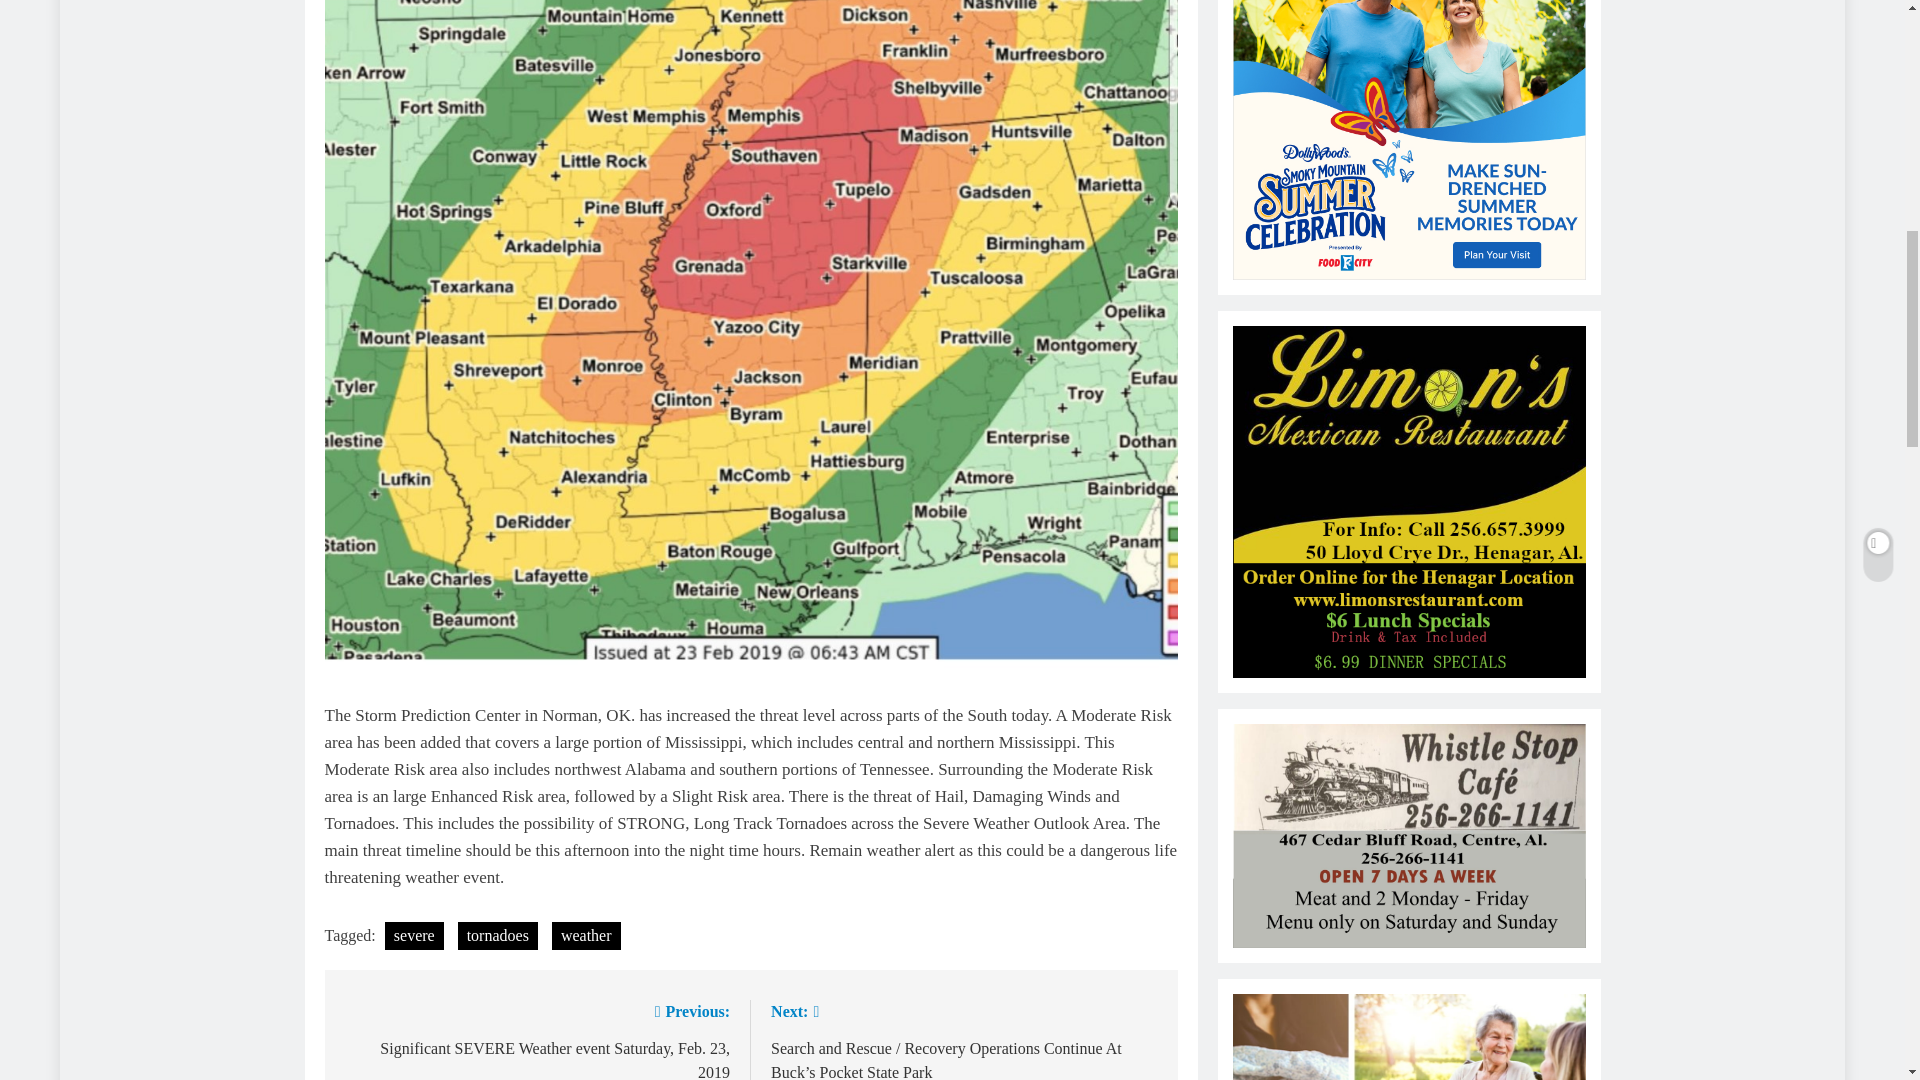 Image resolution: width=1920 pixels, height=1080 pixels. Describe the element at coordinates (414, 936) in the screenshot. I see `severe` at that location.